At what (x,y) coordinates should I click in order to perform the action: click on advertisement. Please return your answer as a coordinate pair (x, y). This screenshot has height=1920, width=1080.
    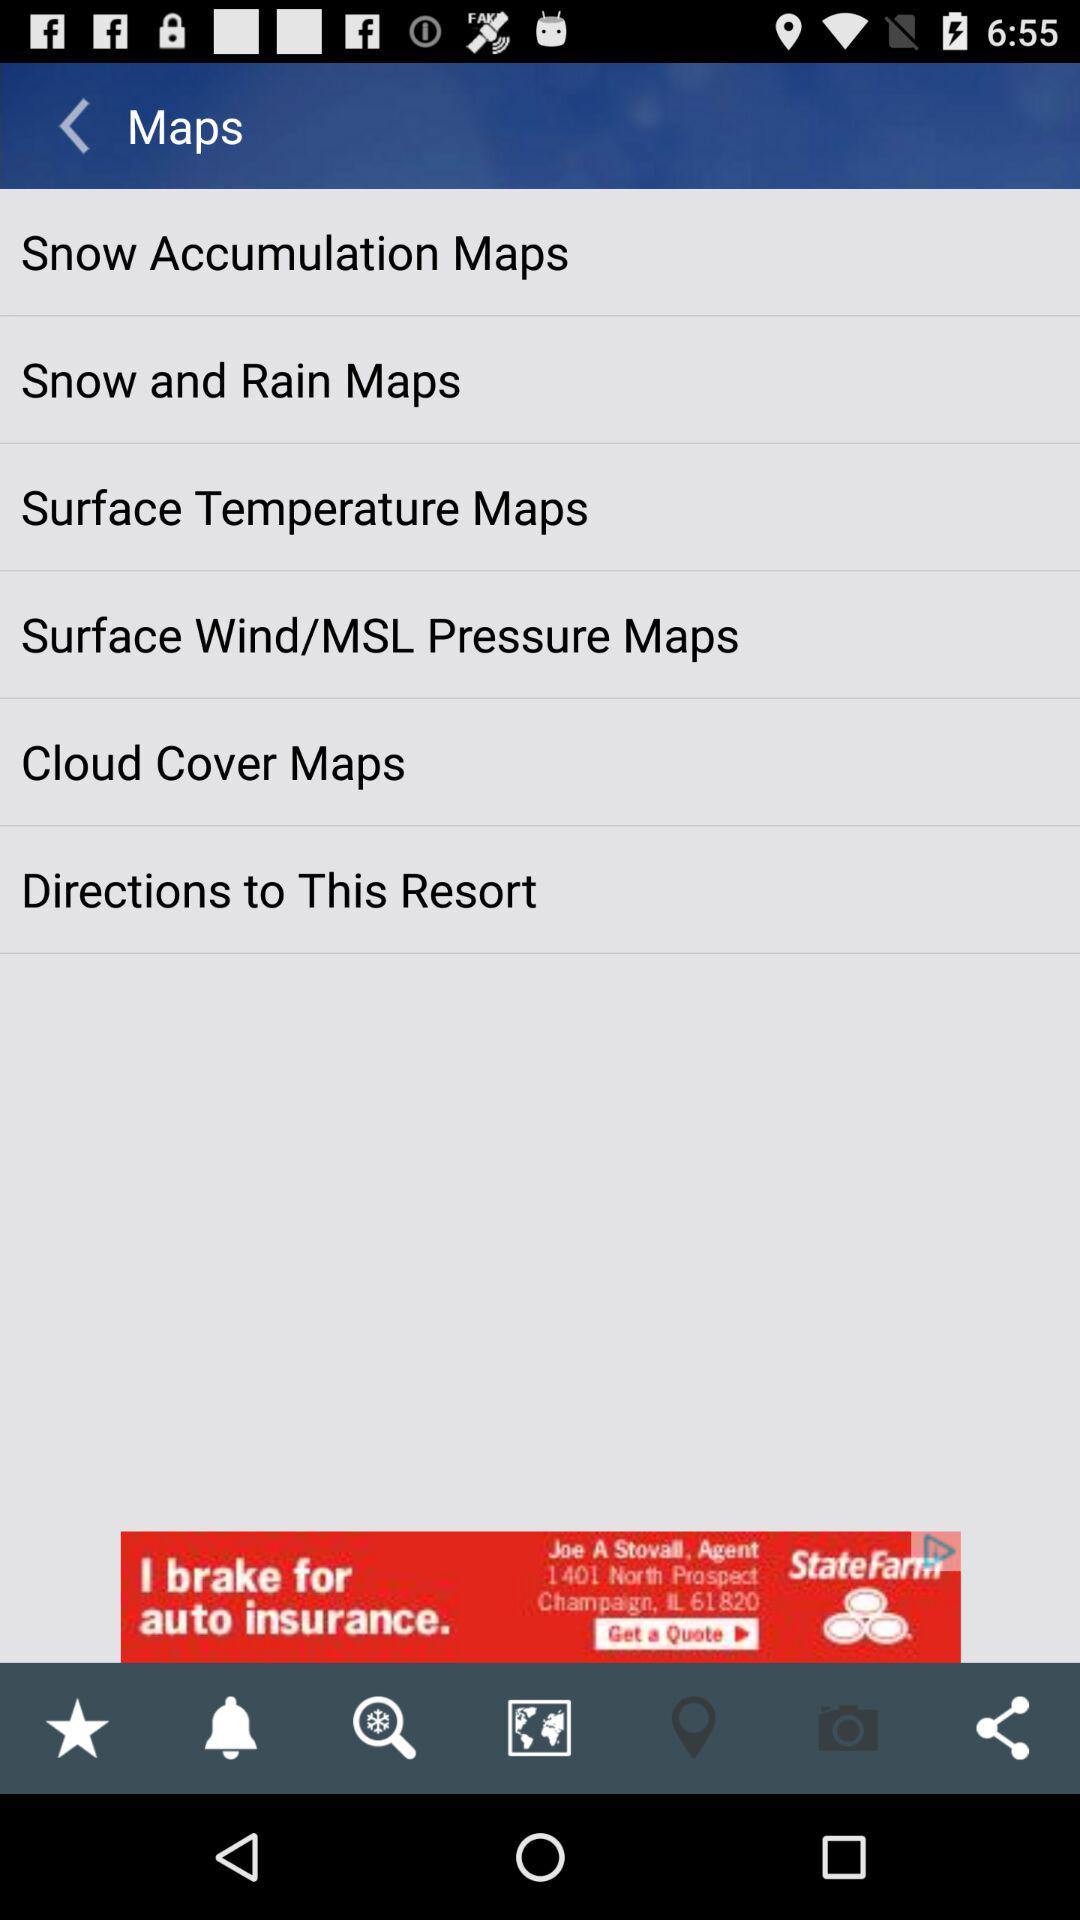
    Looking at the image, I should click on (540, 1596).